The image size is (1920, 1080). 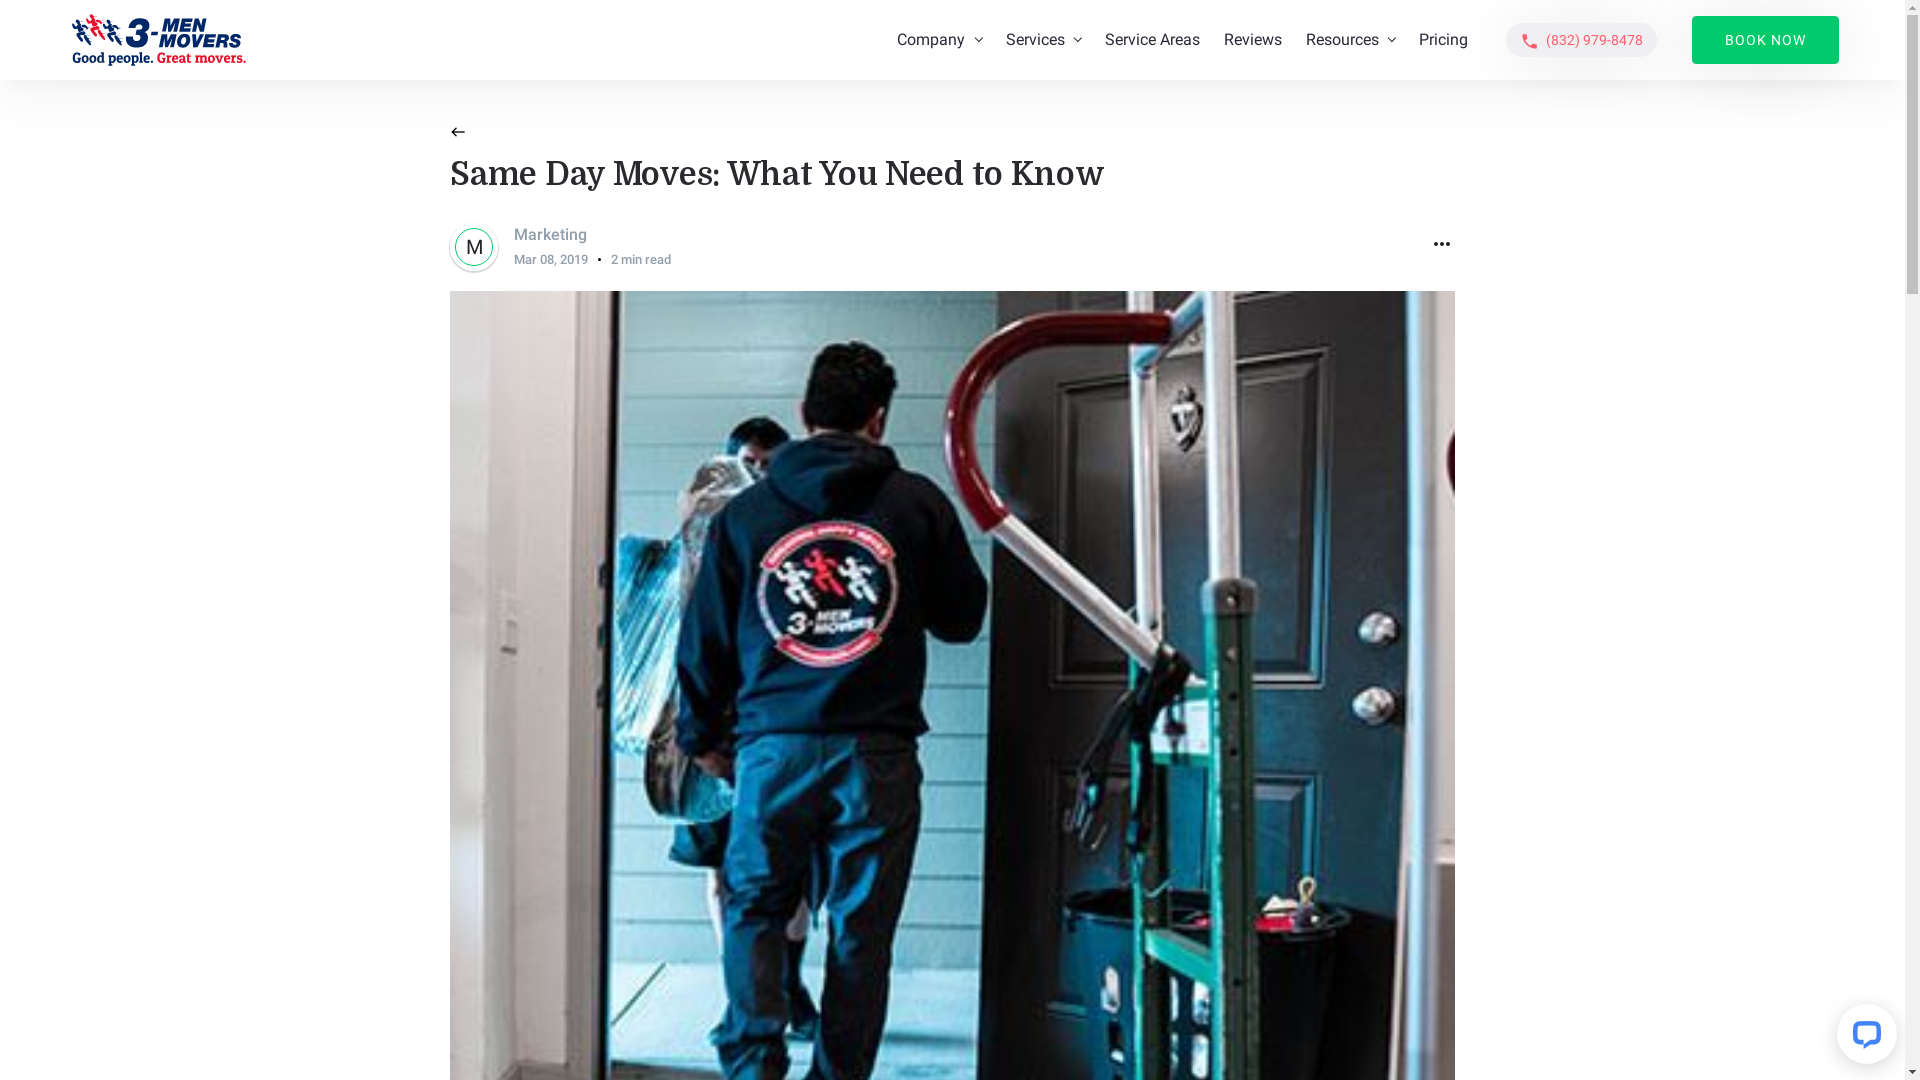 I want to click on BOOK NOW, so click(x=1766, y=40).